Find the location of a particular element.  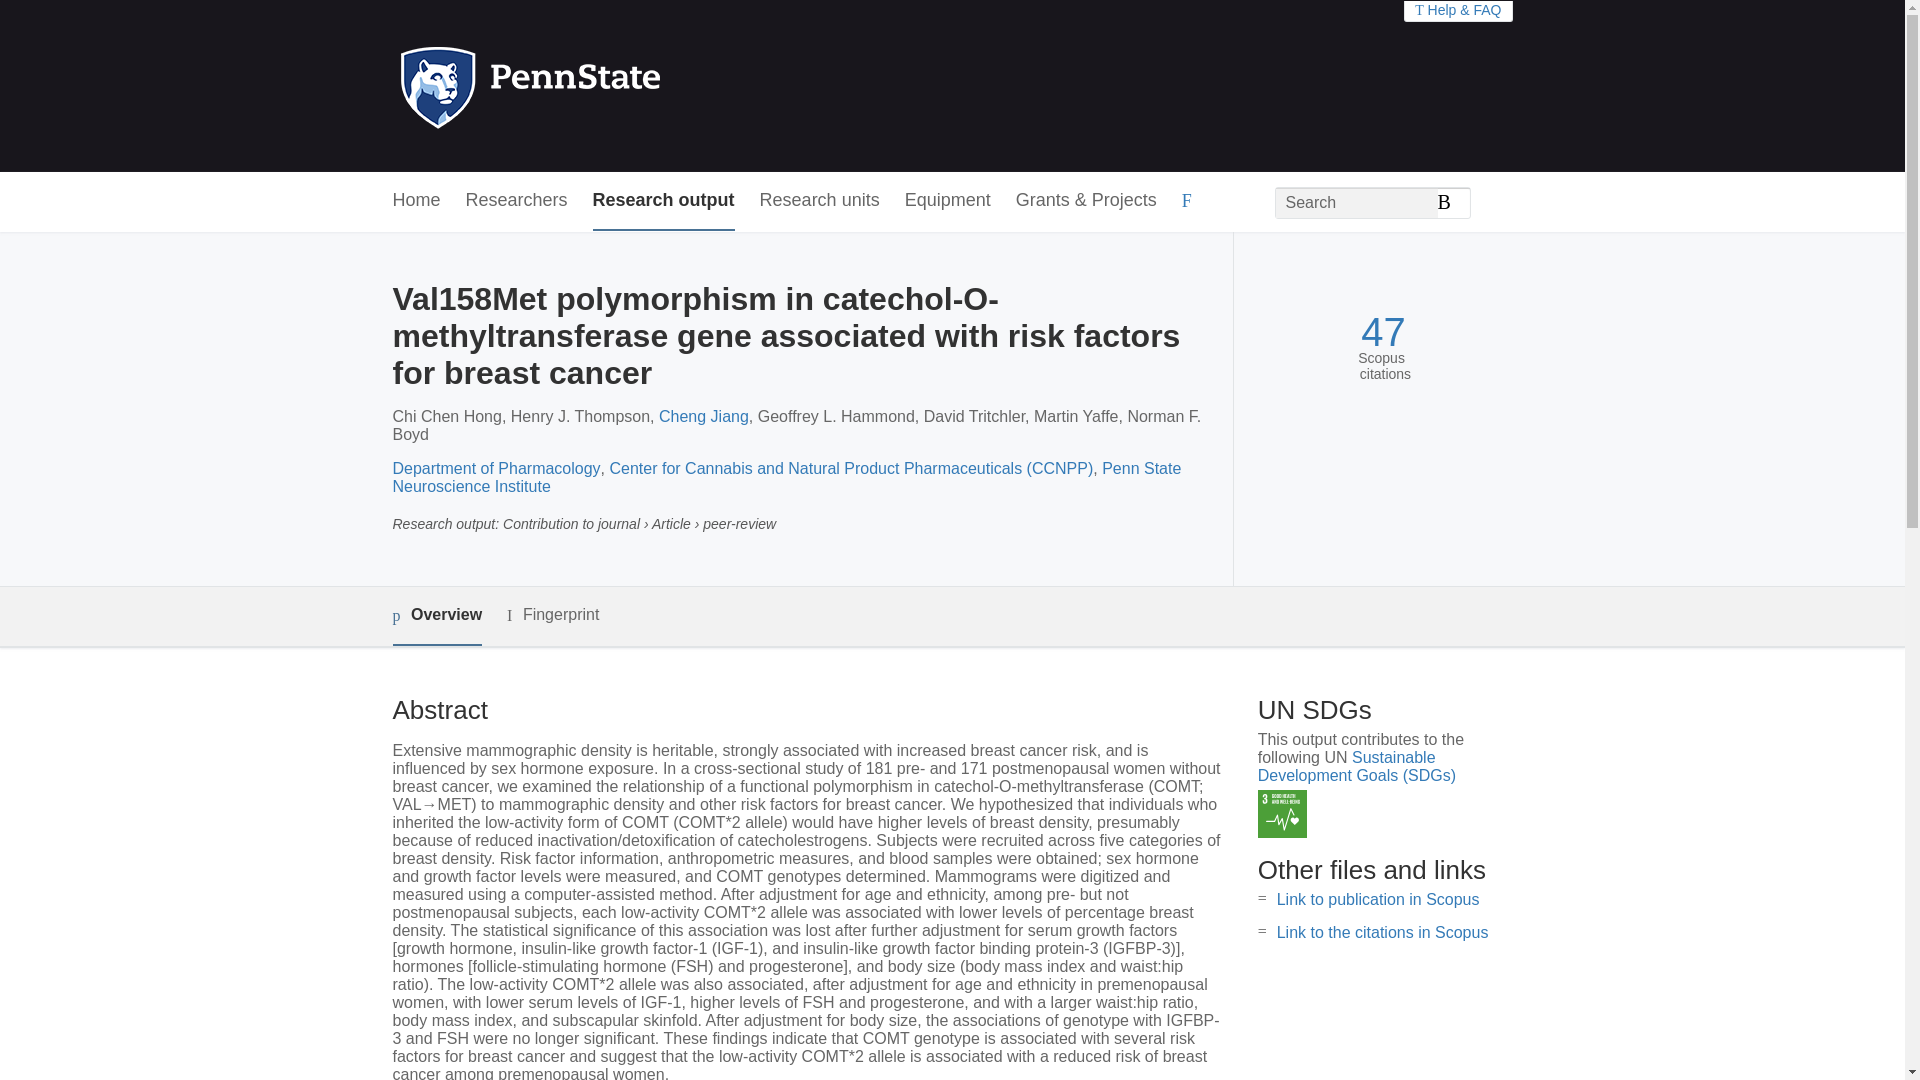

Penn State Neuroscience Institute is located at coordinates (786, 477).